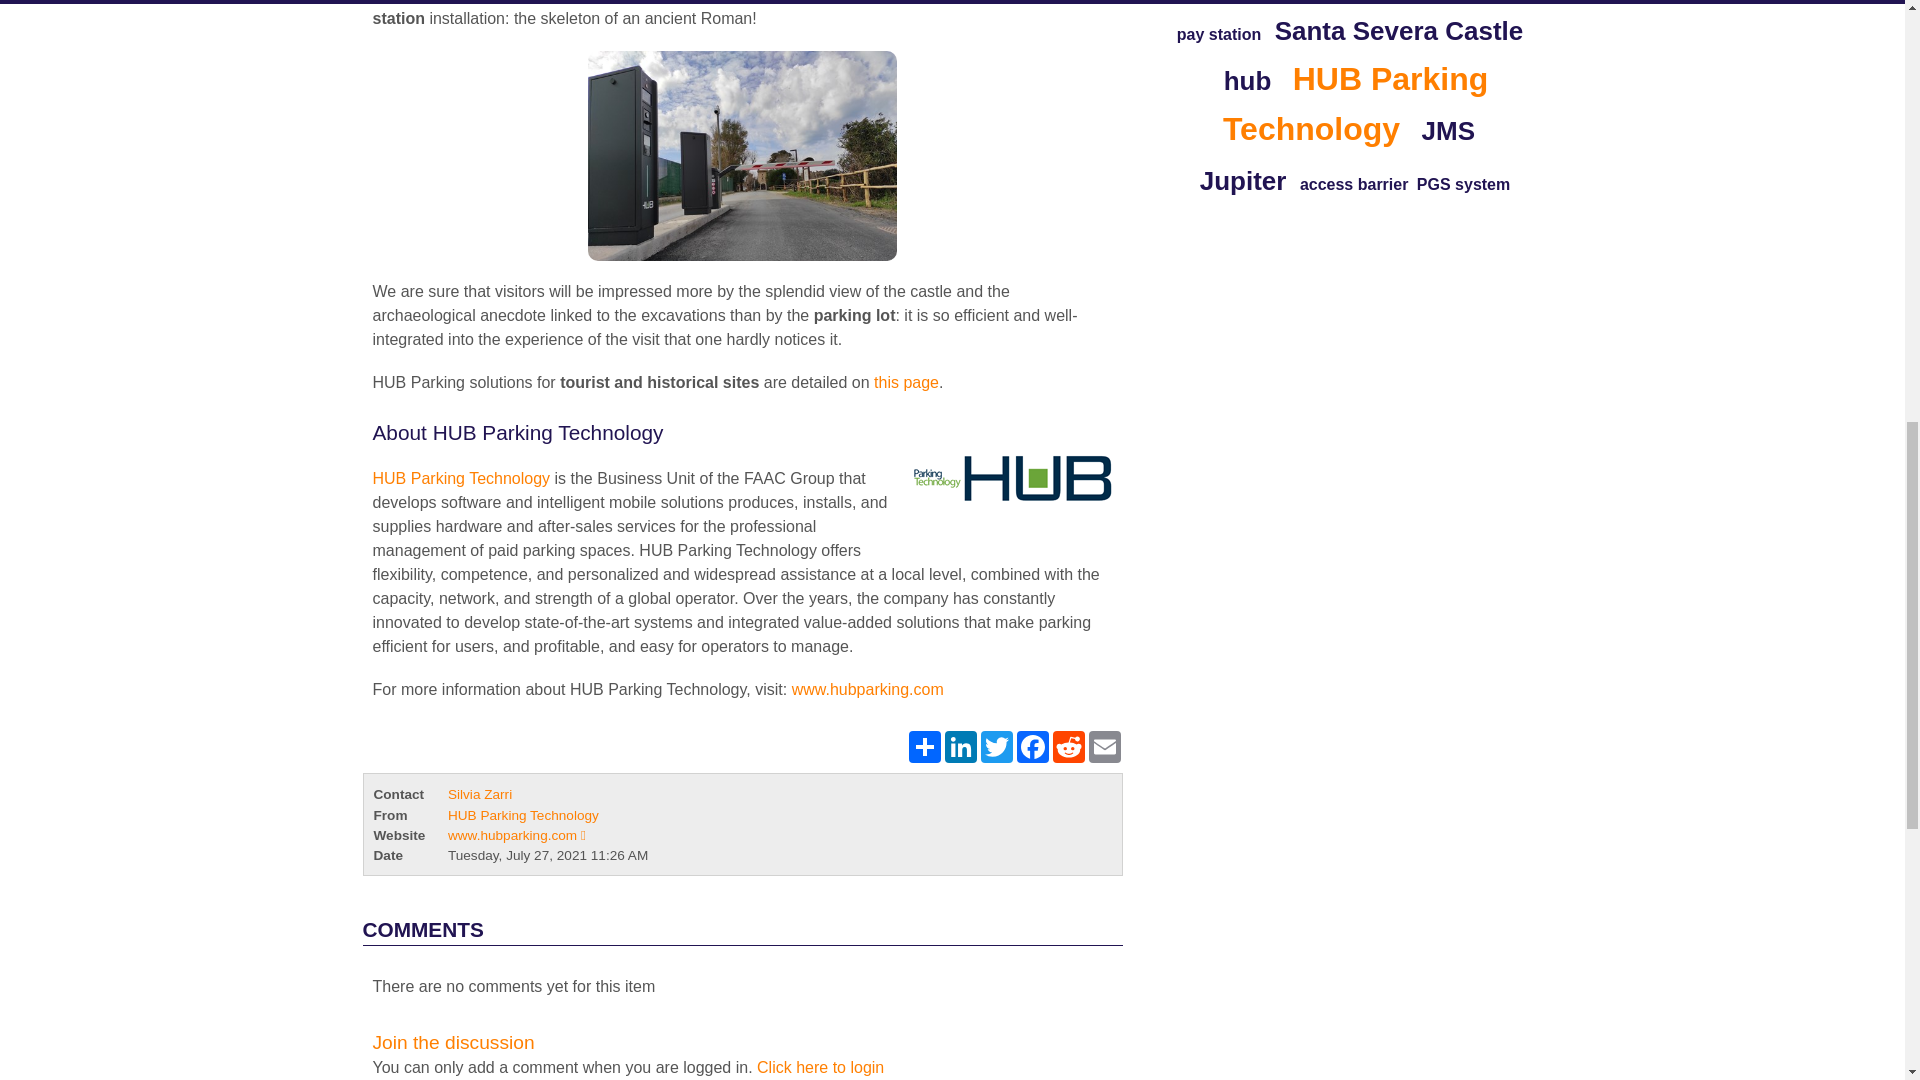 The height and width of the screenshot is (1080, 1920). What do you see at coordinates (460, 478) in the screenshot?
I see `view the company profile` at bounding box center [460, 478].